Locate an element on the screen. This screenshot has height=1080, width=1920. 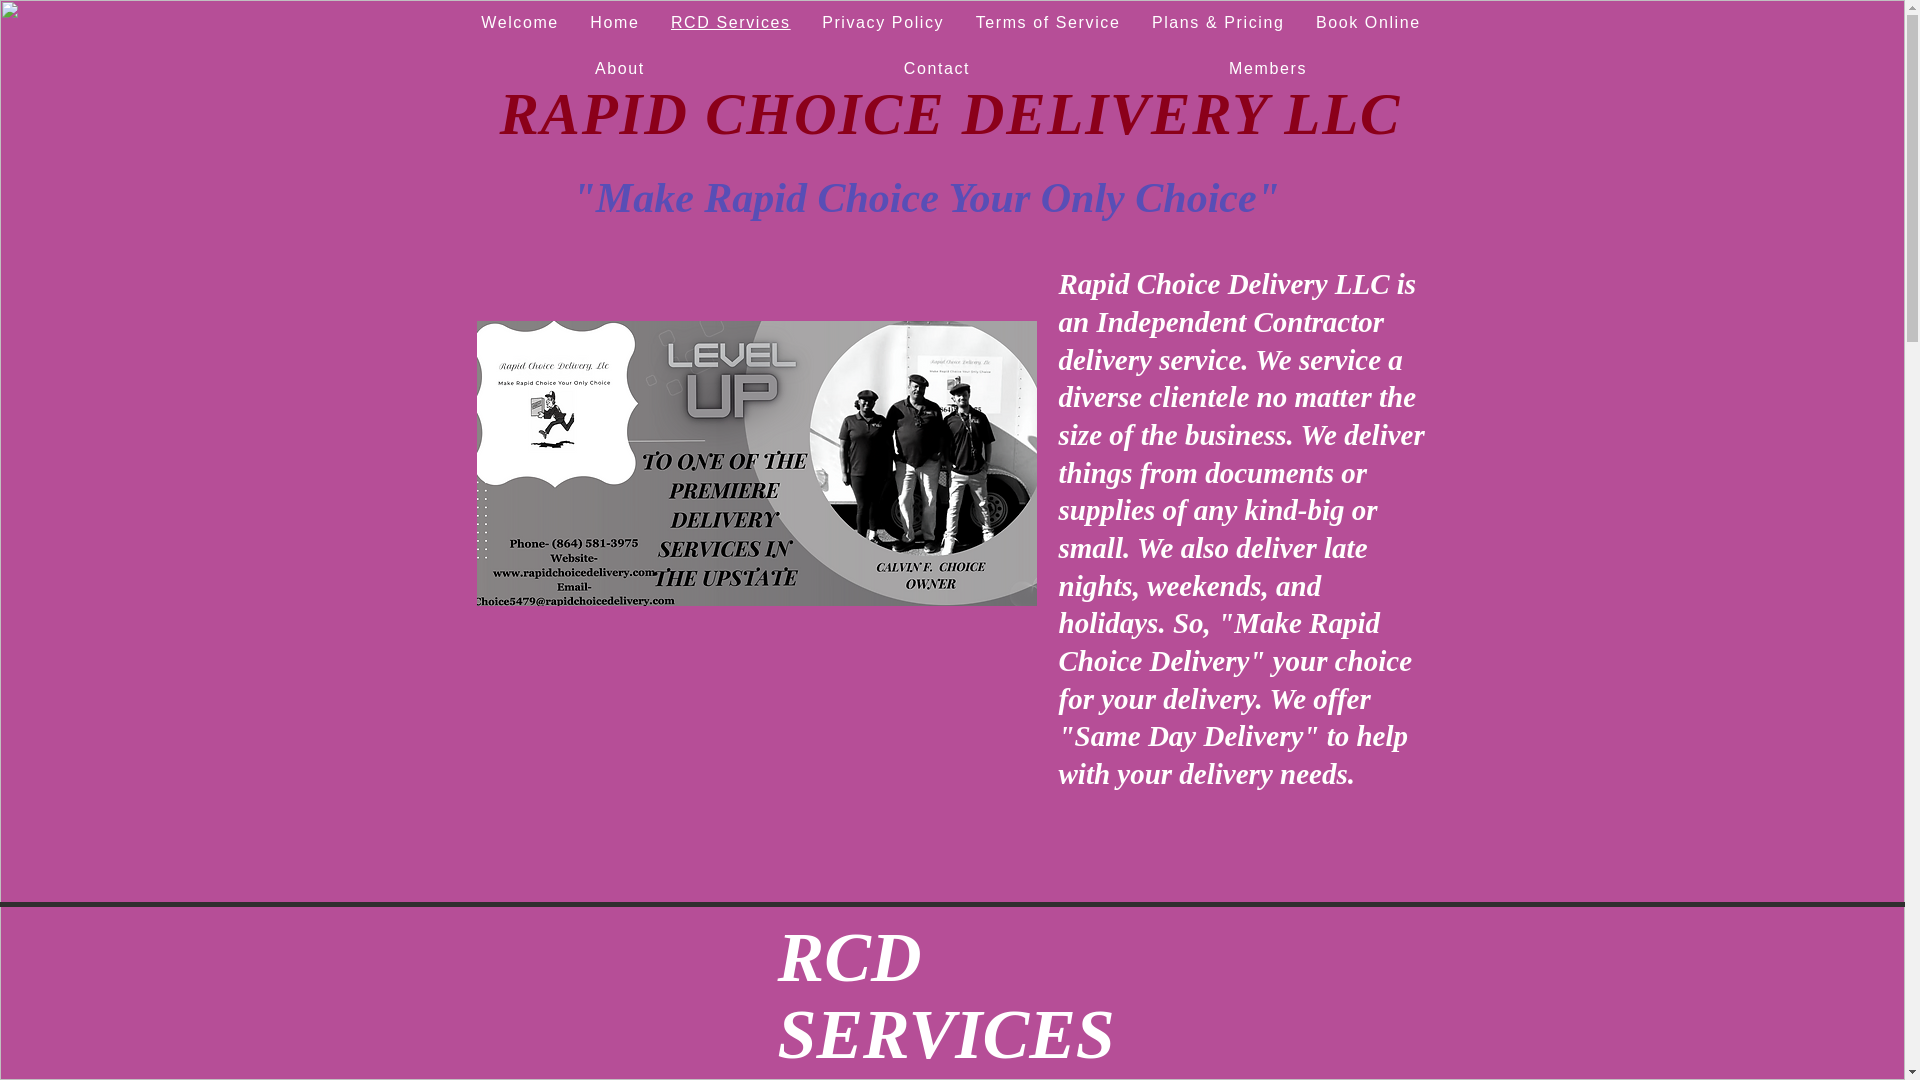
Members is located at coordinates (1268, 68).